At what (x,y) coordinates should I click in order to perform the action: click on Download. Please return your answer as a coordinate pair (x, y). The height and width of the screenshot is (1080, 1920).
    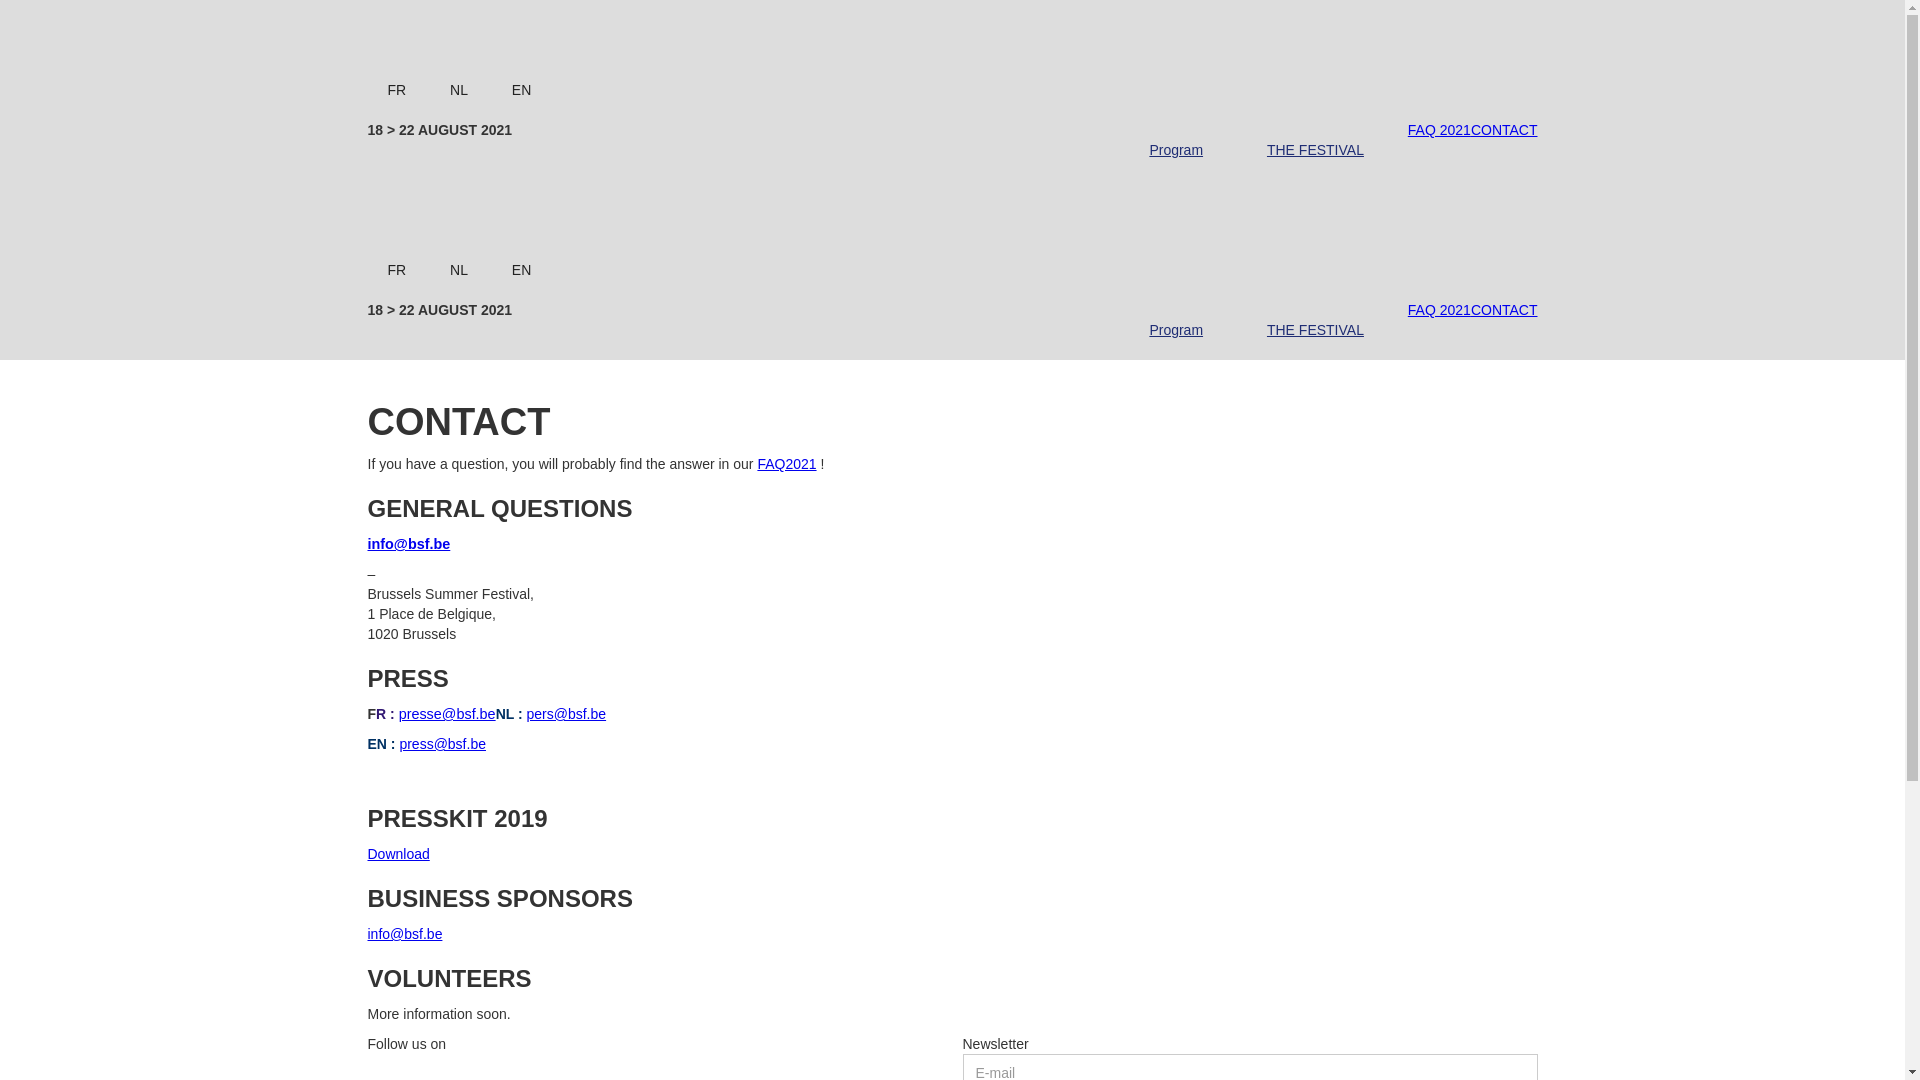
    Looking at the image, I should click on (399, 854).